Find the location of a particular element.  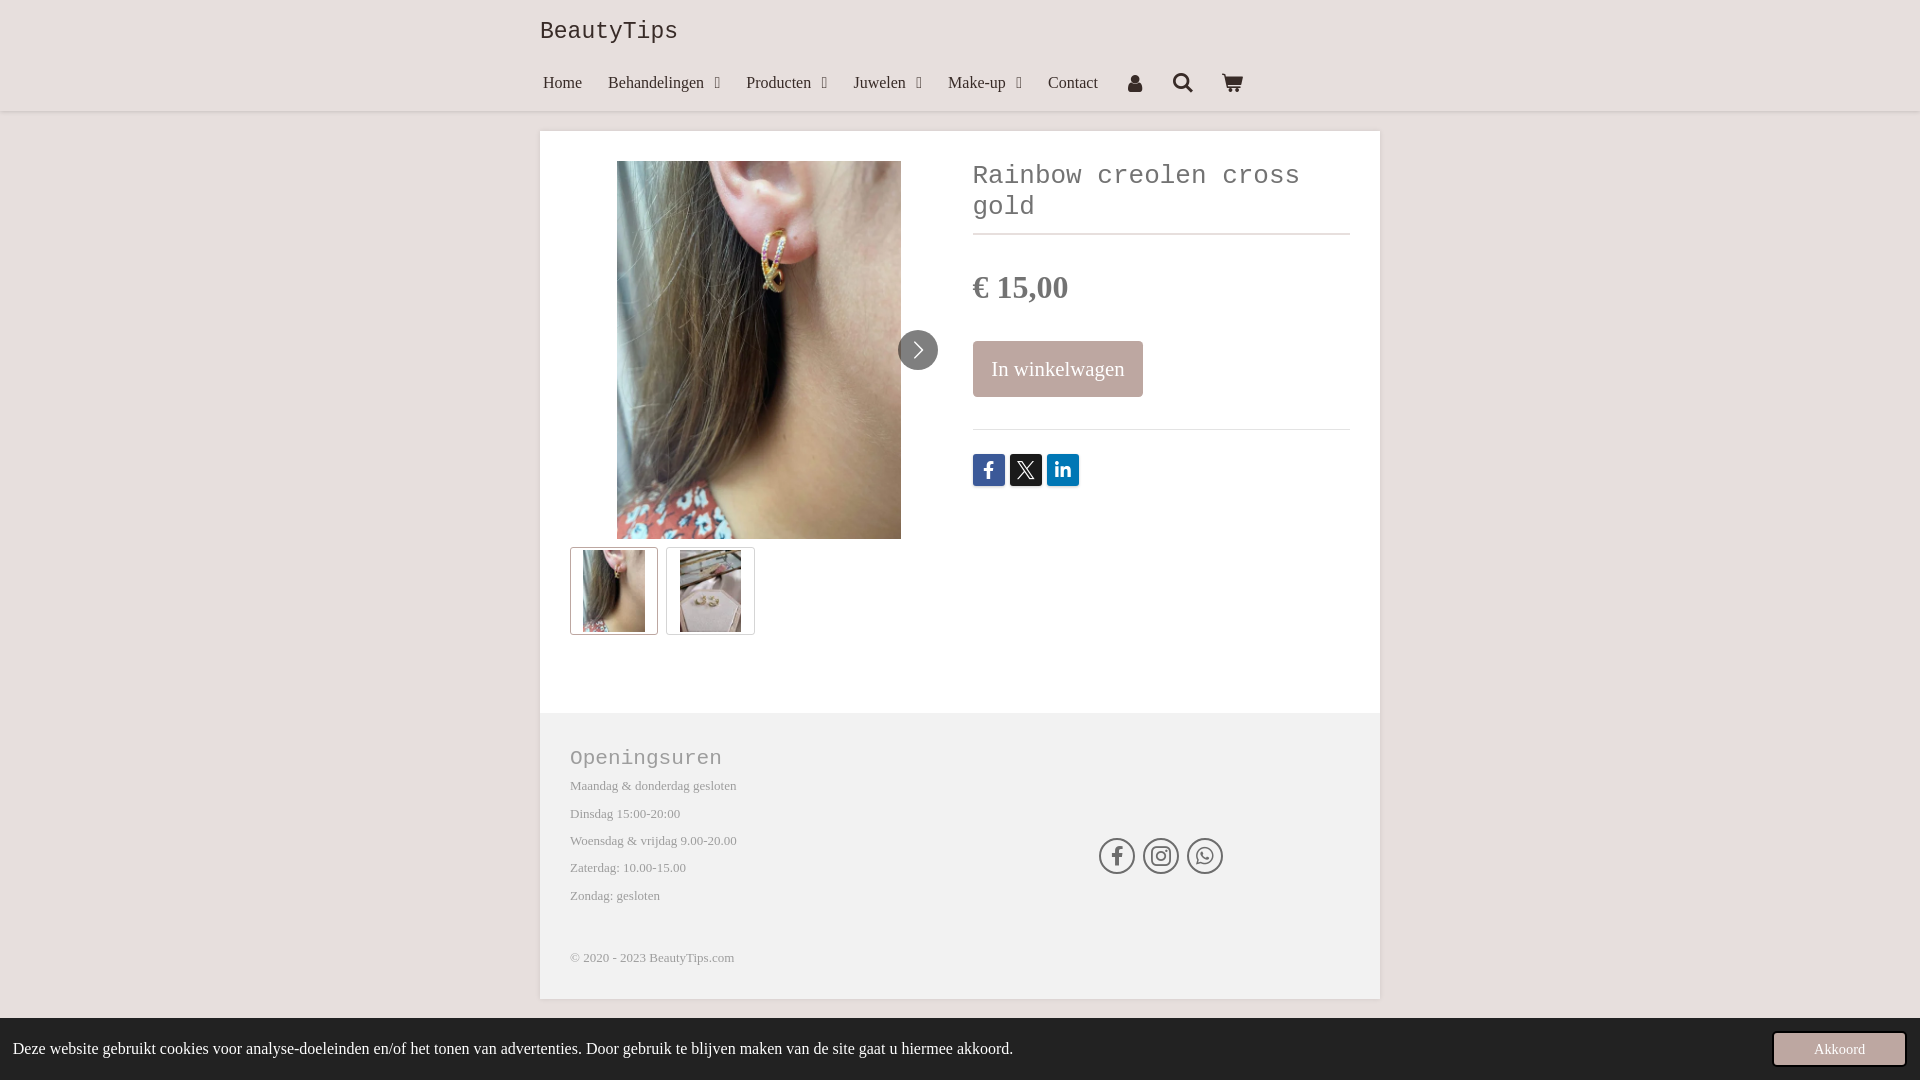

Make-up is located at coordinates (985, 82).